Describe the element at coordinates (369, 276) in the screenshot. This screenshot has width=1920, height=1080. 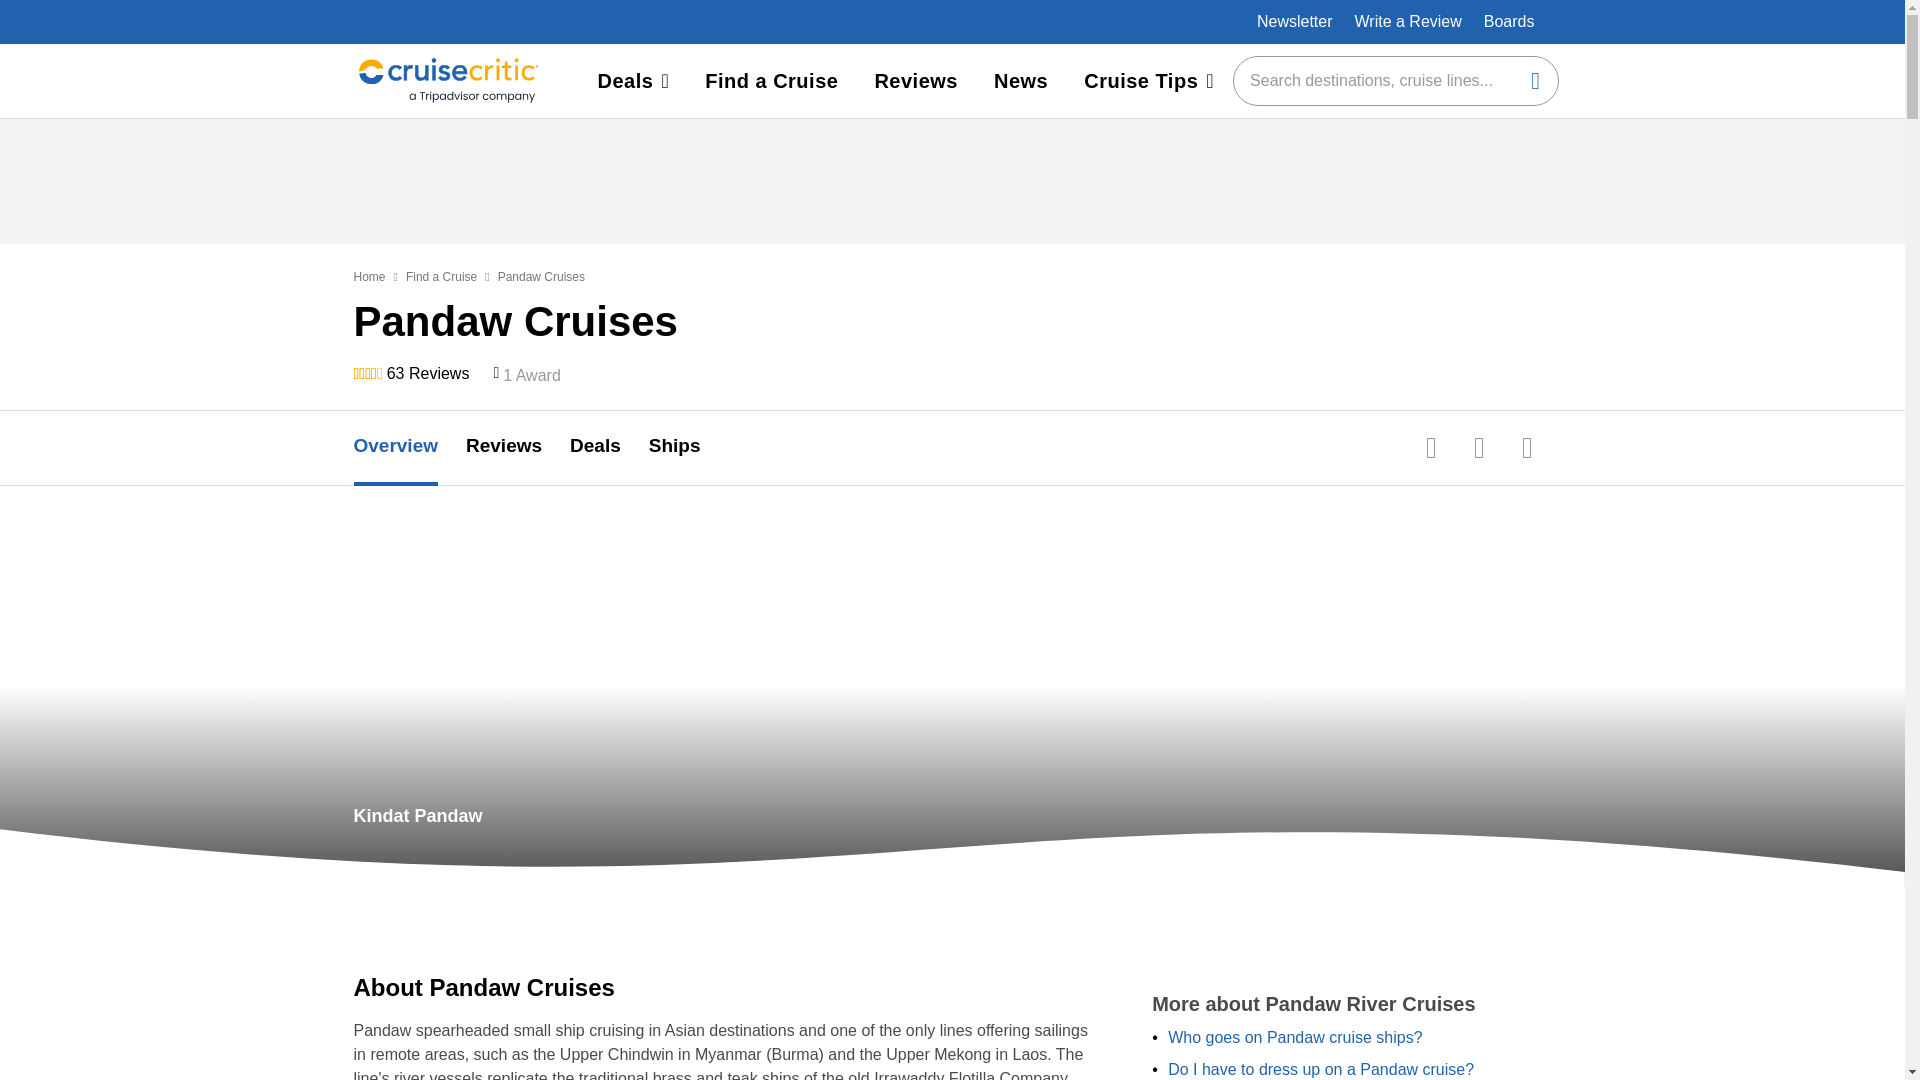
I see `Home` at that location.